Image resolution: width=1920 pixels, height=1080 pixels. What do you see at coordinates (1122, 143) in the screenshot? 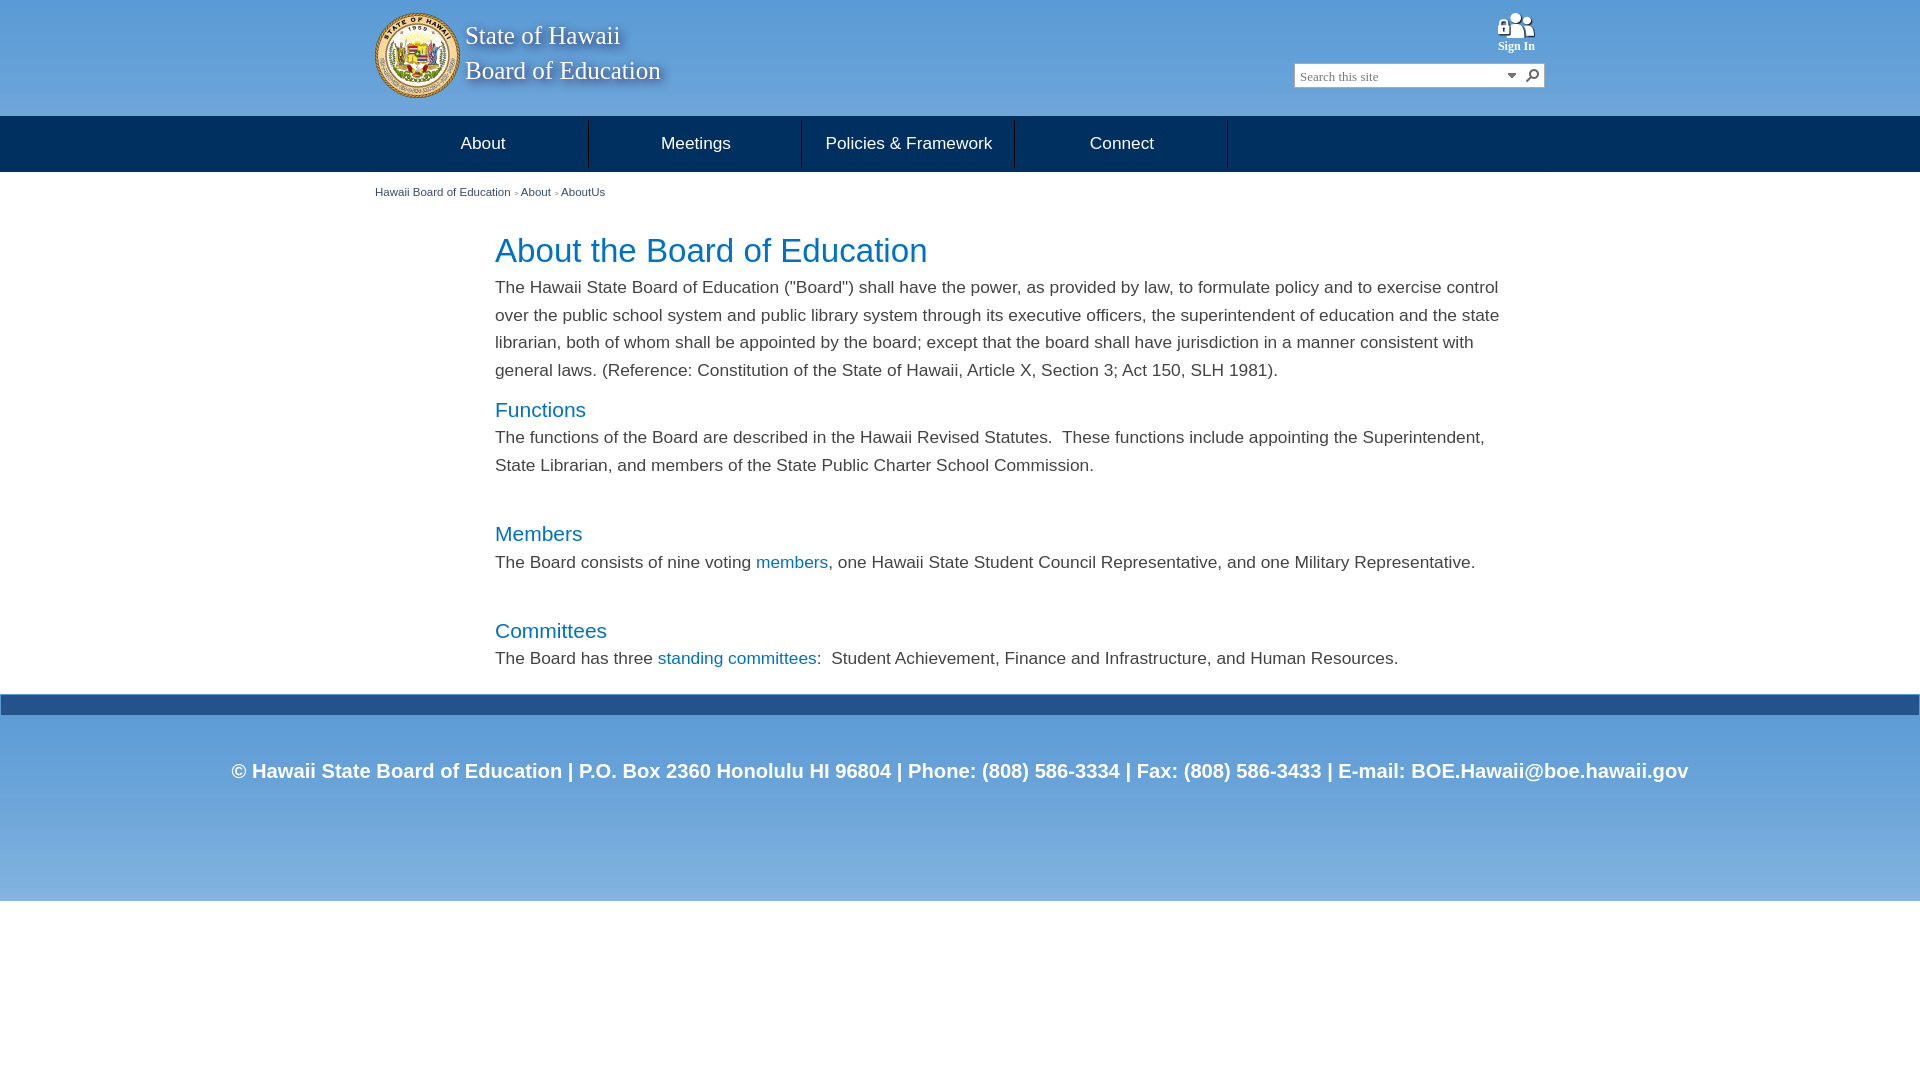
I see `Connect` at bounding box center [1122, 143].